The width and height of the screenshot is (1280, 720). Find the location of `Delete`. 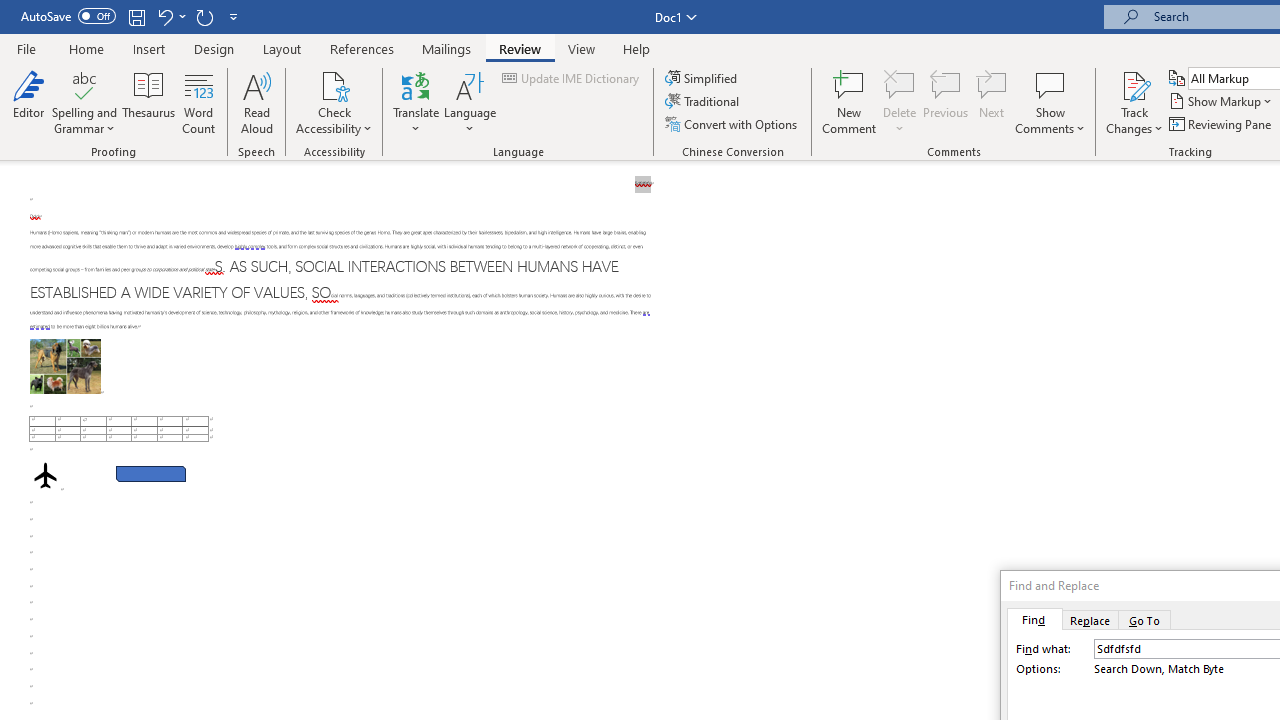

Delete is located at coordinates (900, 84).